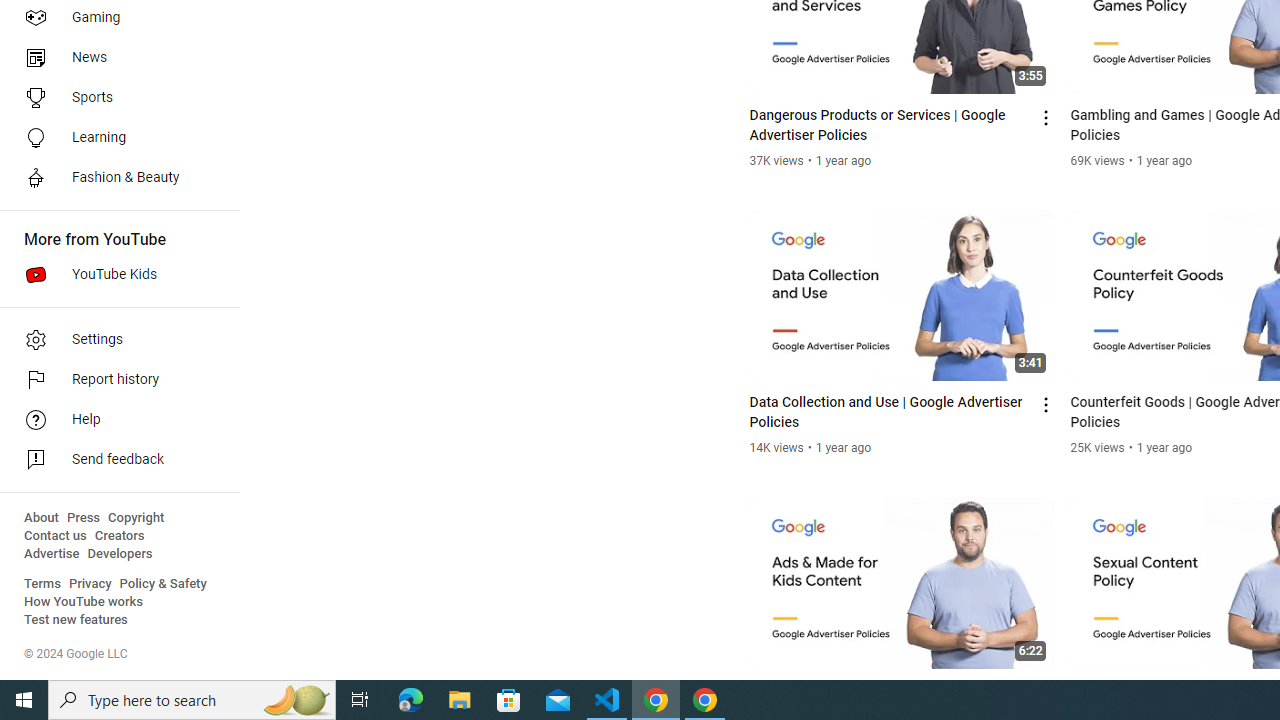 The height and width of the screenshot is (720, 1280). Describe the element at coordinates (1046, 692) in the screenshot. I see `Action menu` at that location.